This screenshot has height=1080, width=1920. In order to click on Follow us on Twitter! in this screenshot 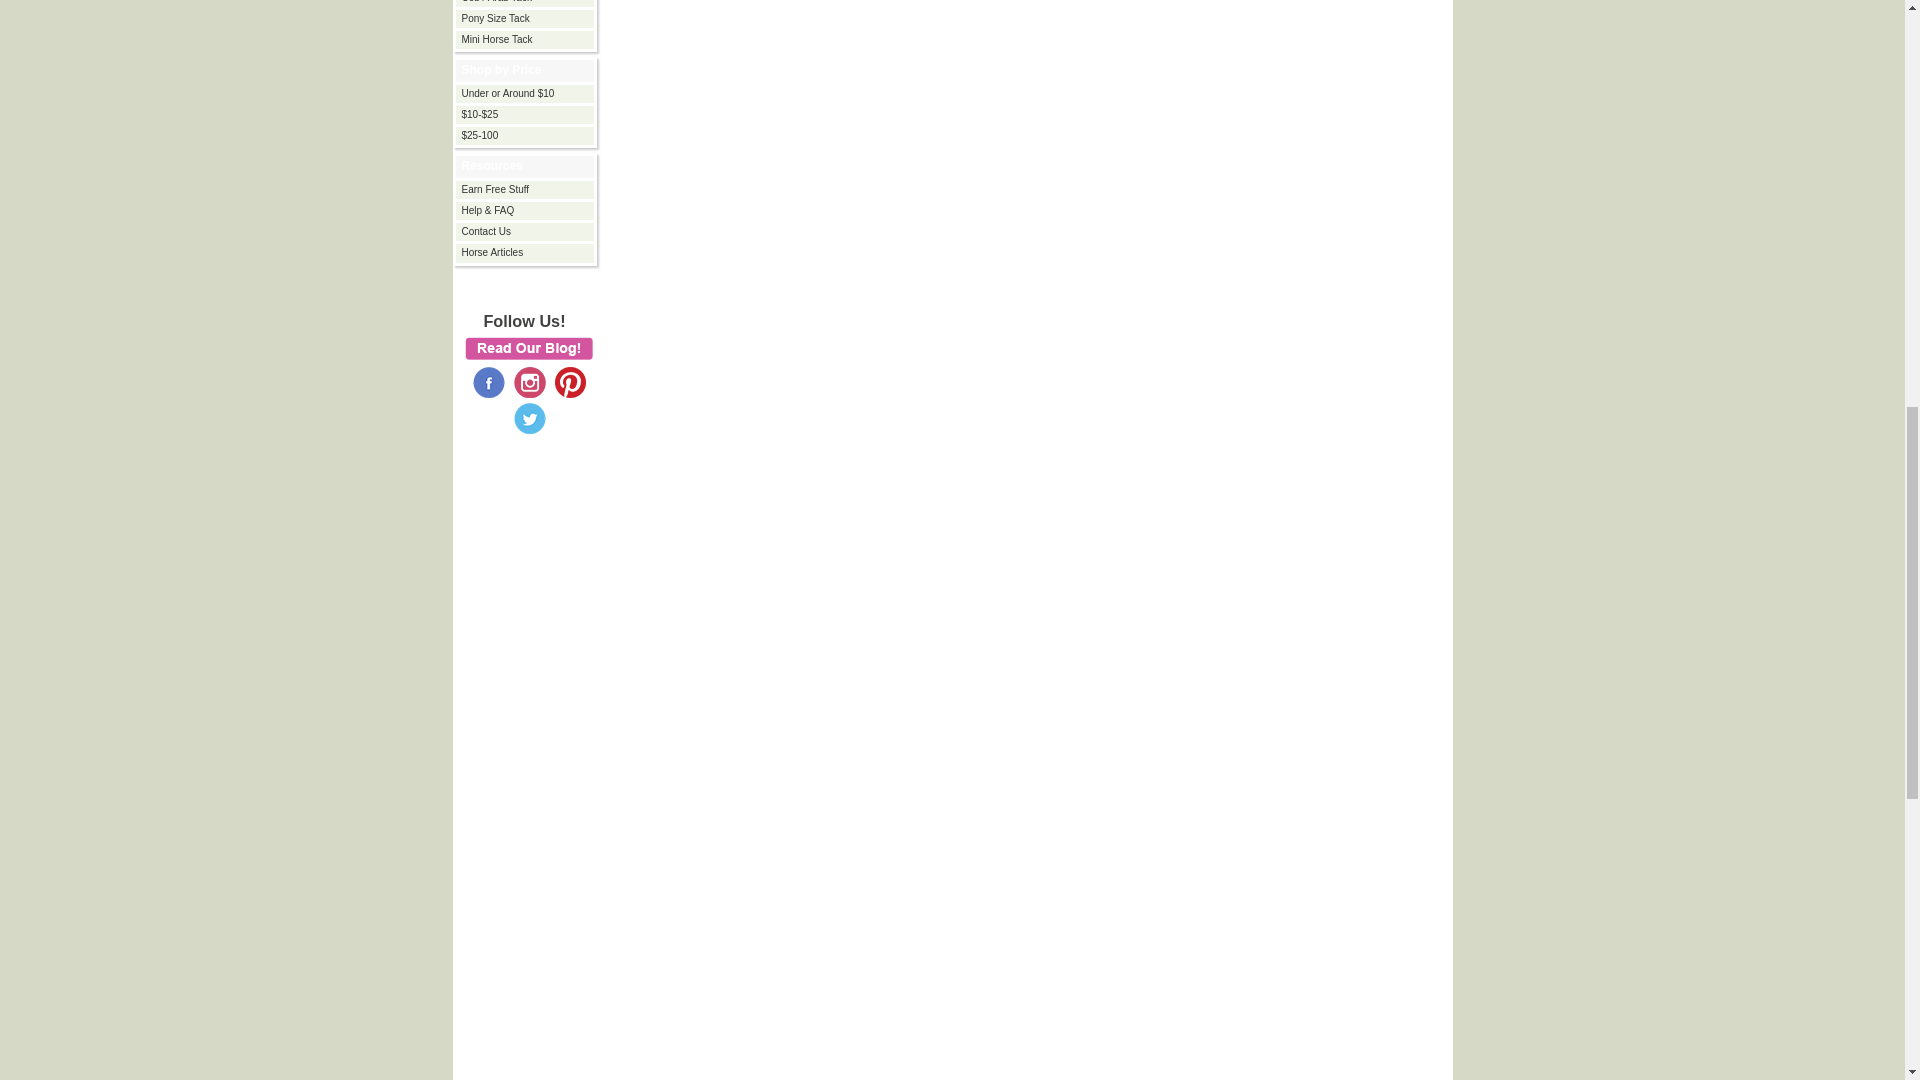, I will do `click(530, 418)`.